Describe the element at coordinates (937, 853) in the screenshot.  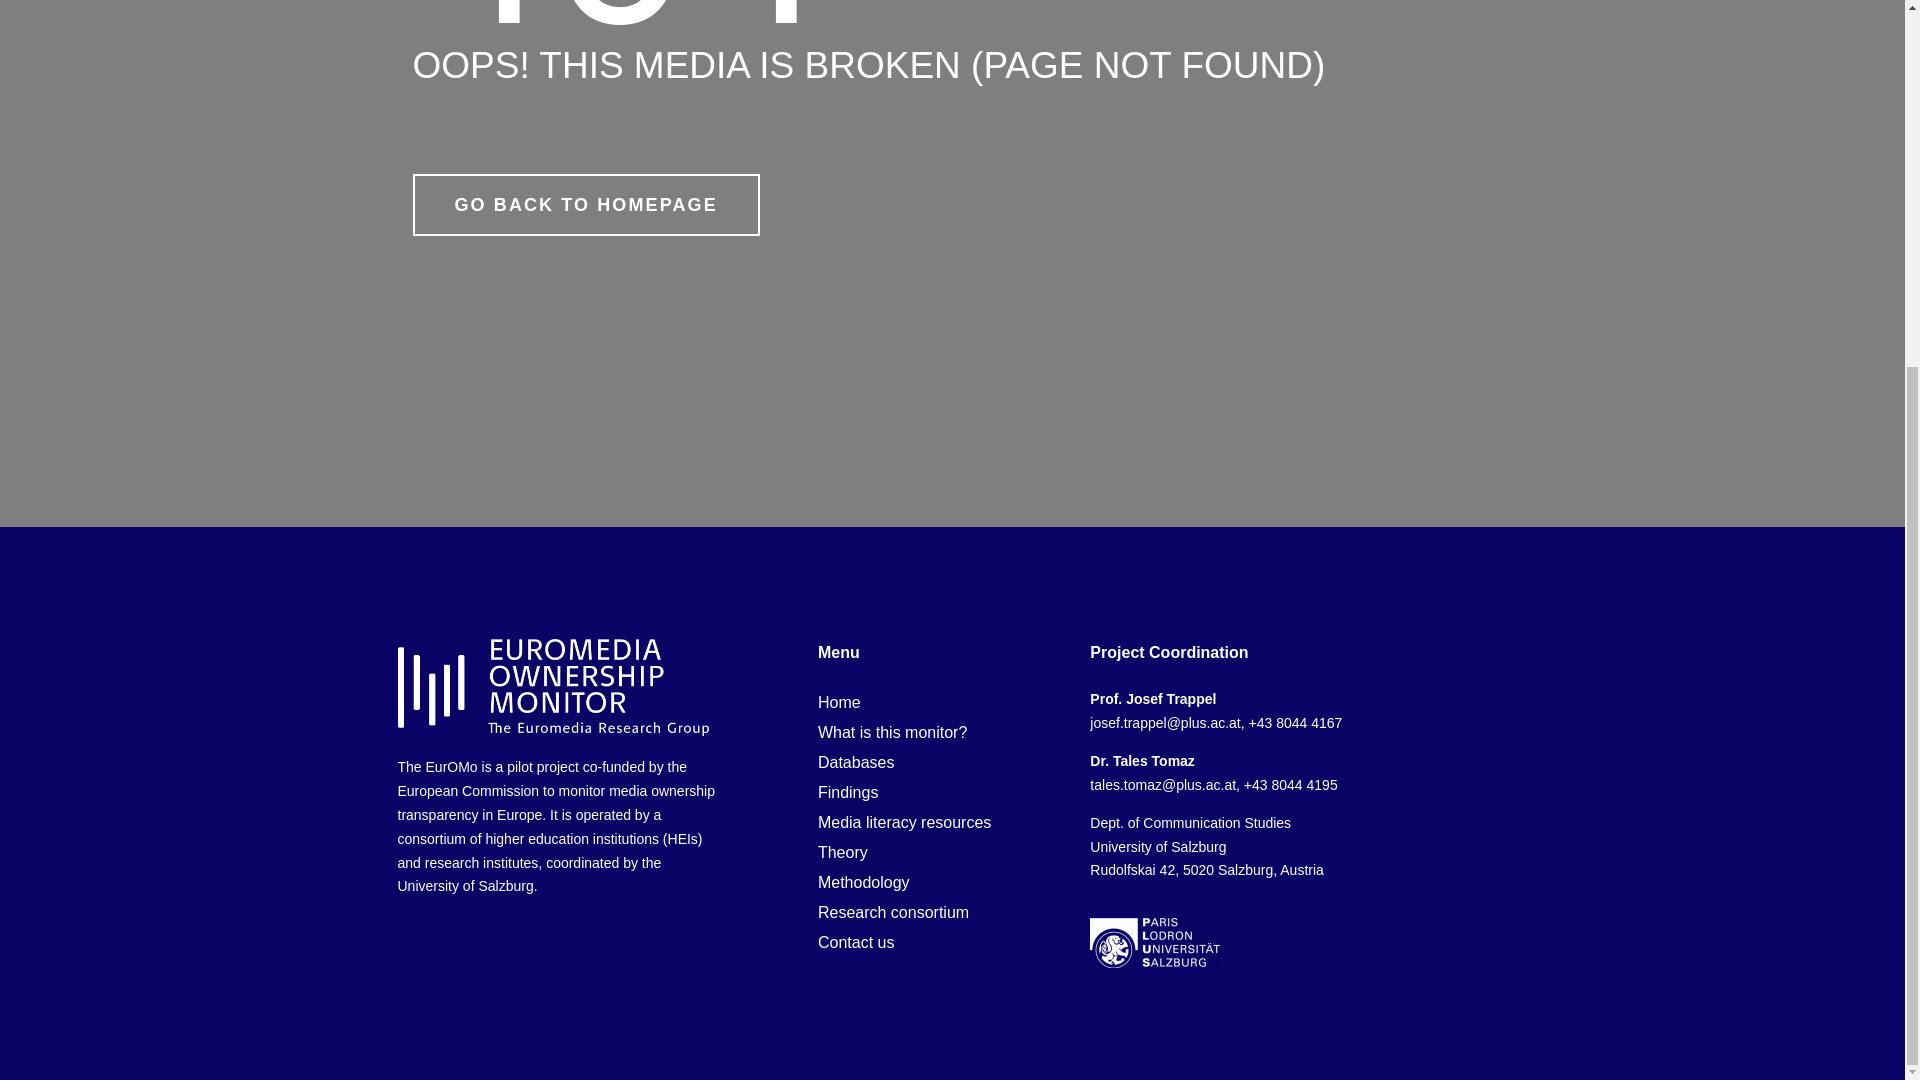
I see `Theory` at that location.